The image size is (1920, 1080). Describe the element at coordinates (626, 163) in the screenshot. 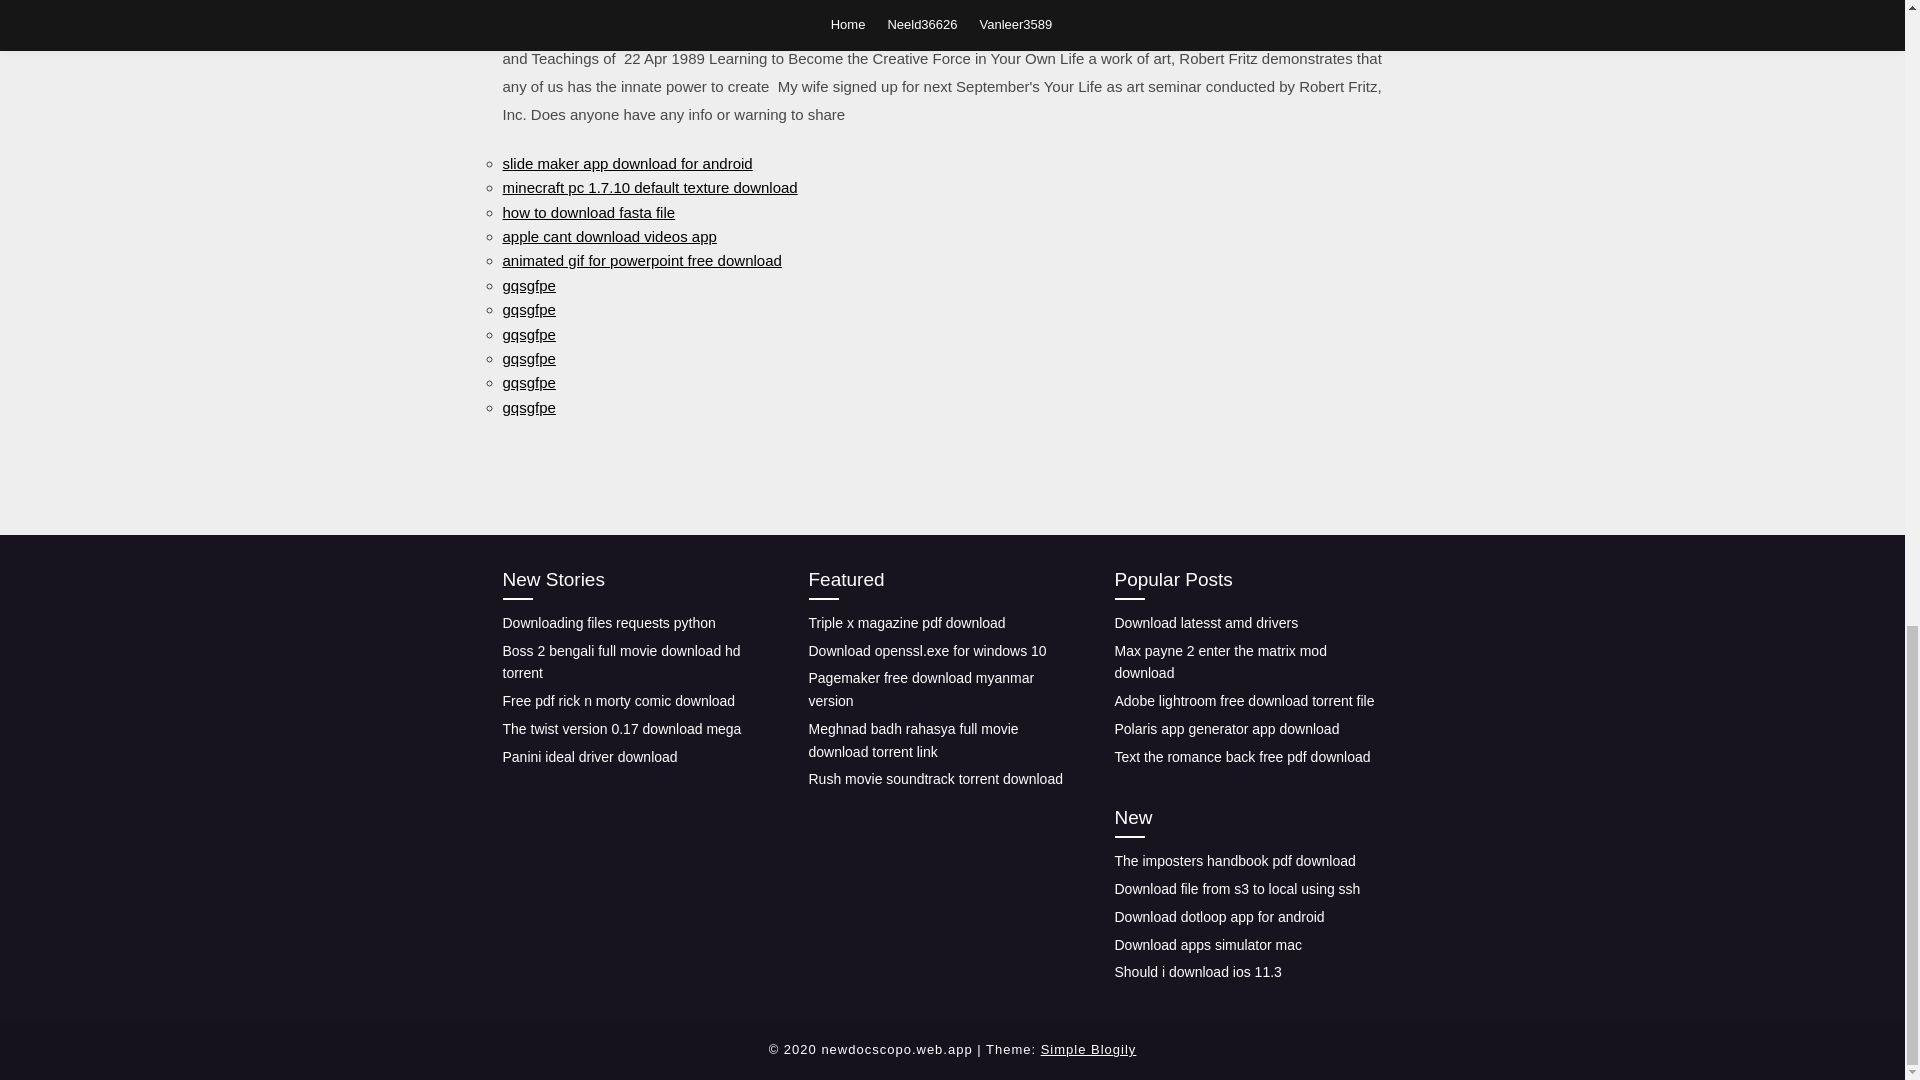

I see `slide maker app download for android` at that location.